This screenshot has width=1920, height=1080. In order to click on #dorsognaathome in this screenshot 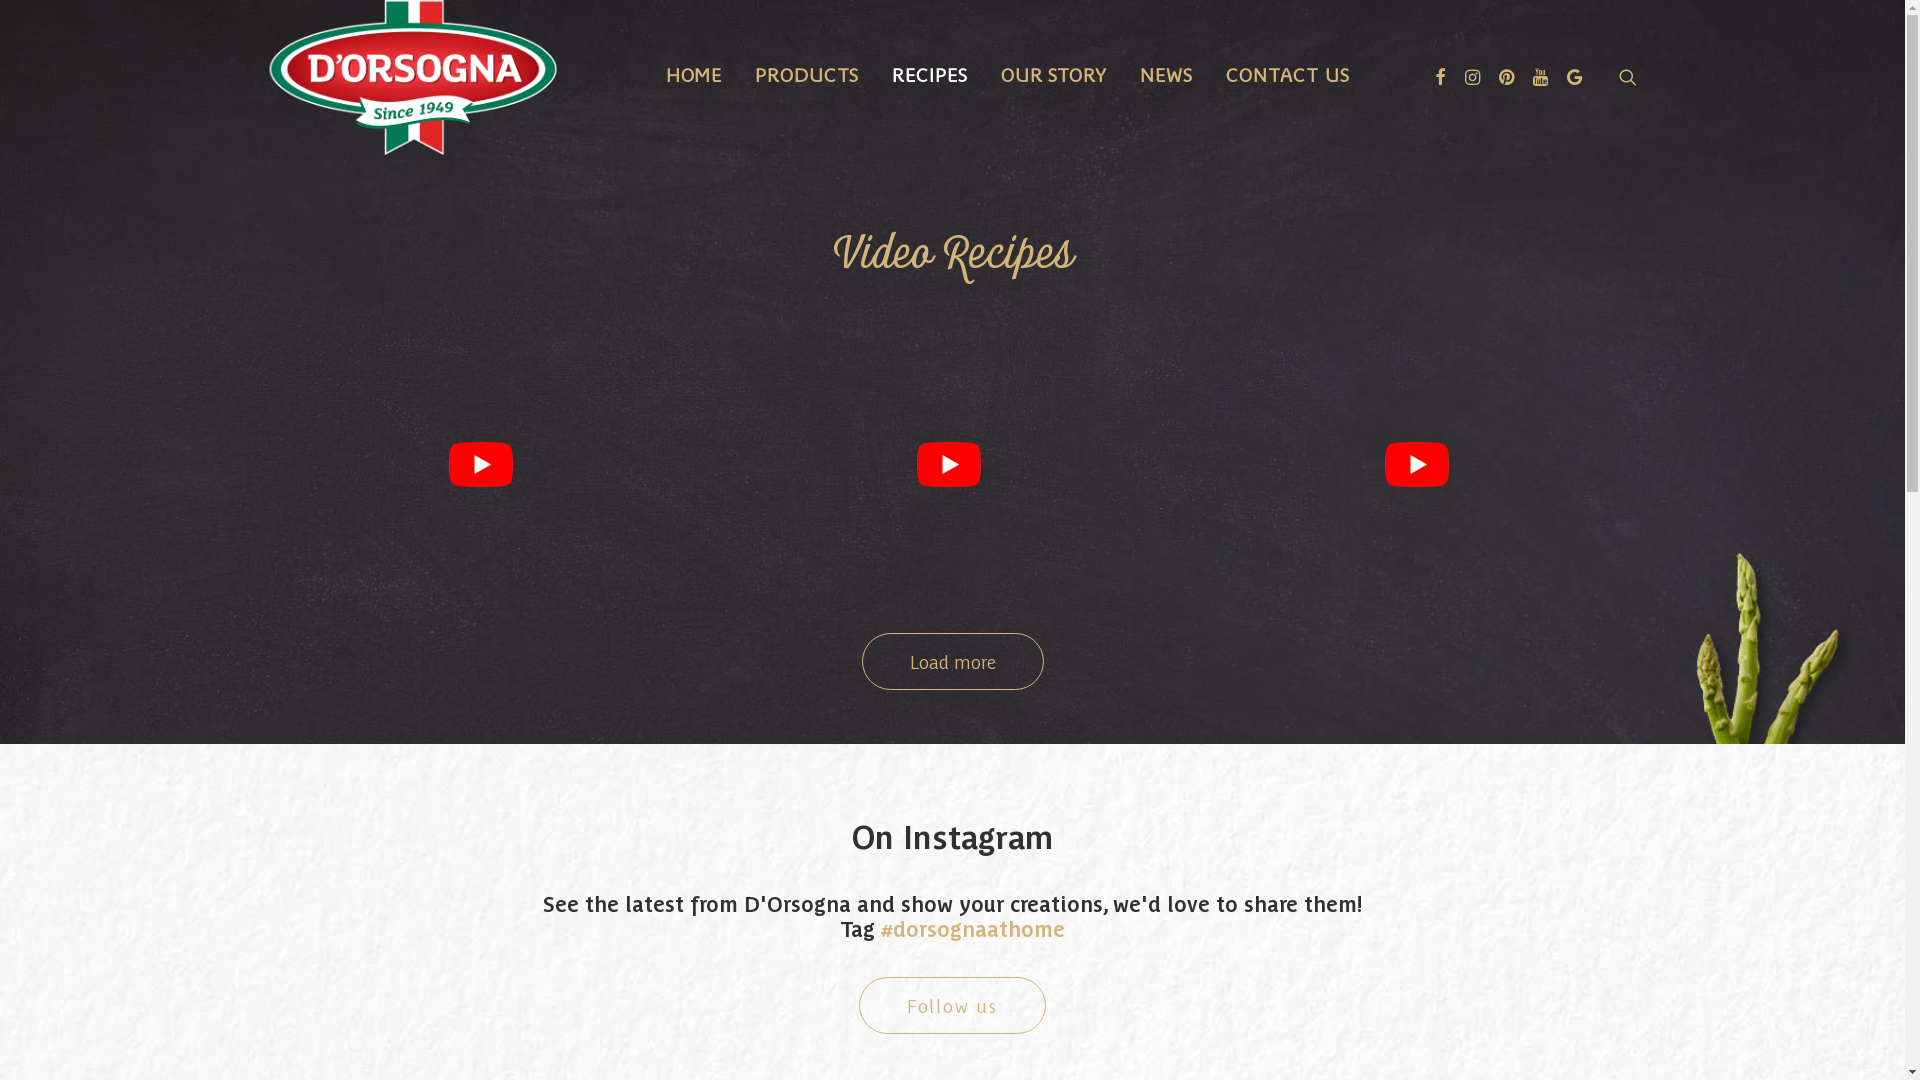, I will do `click(973, 928)`.